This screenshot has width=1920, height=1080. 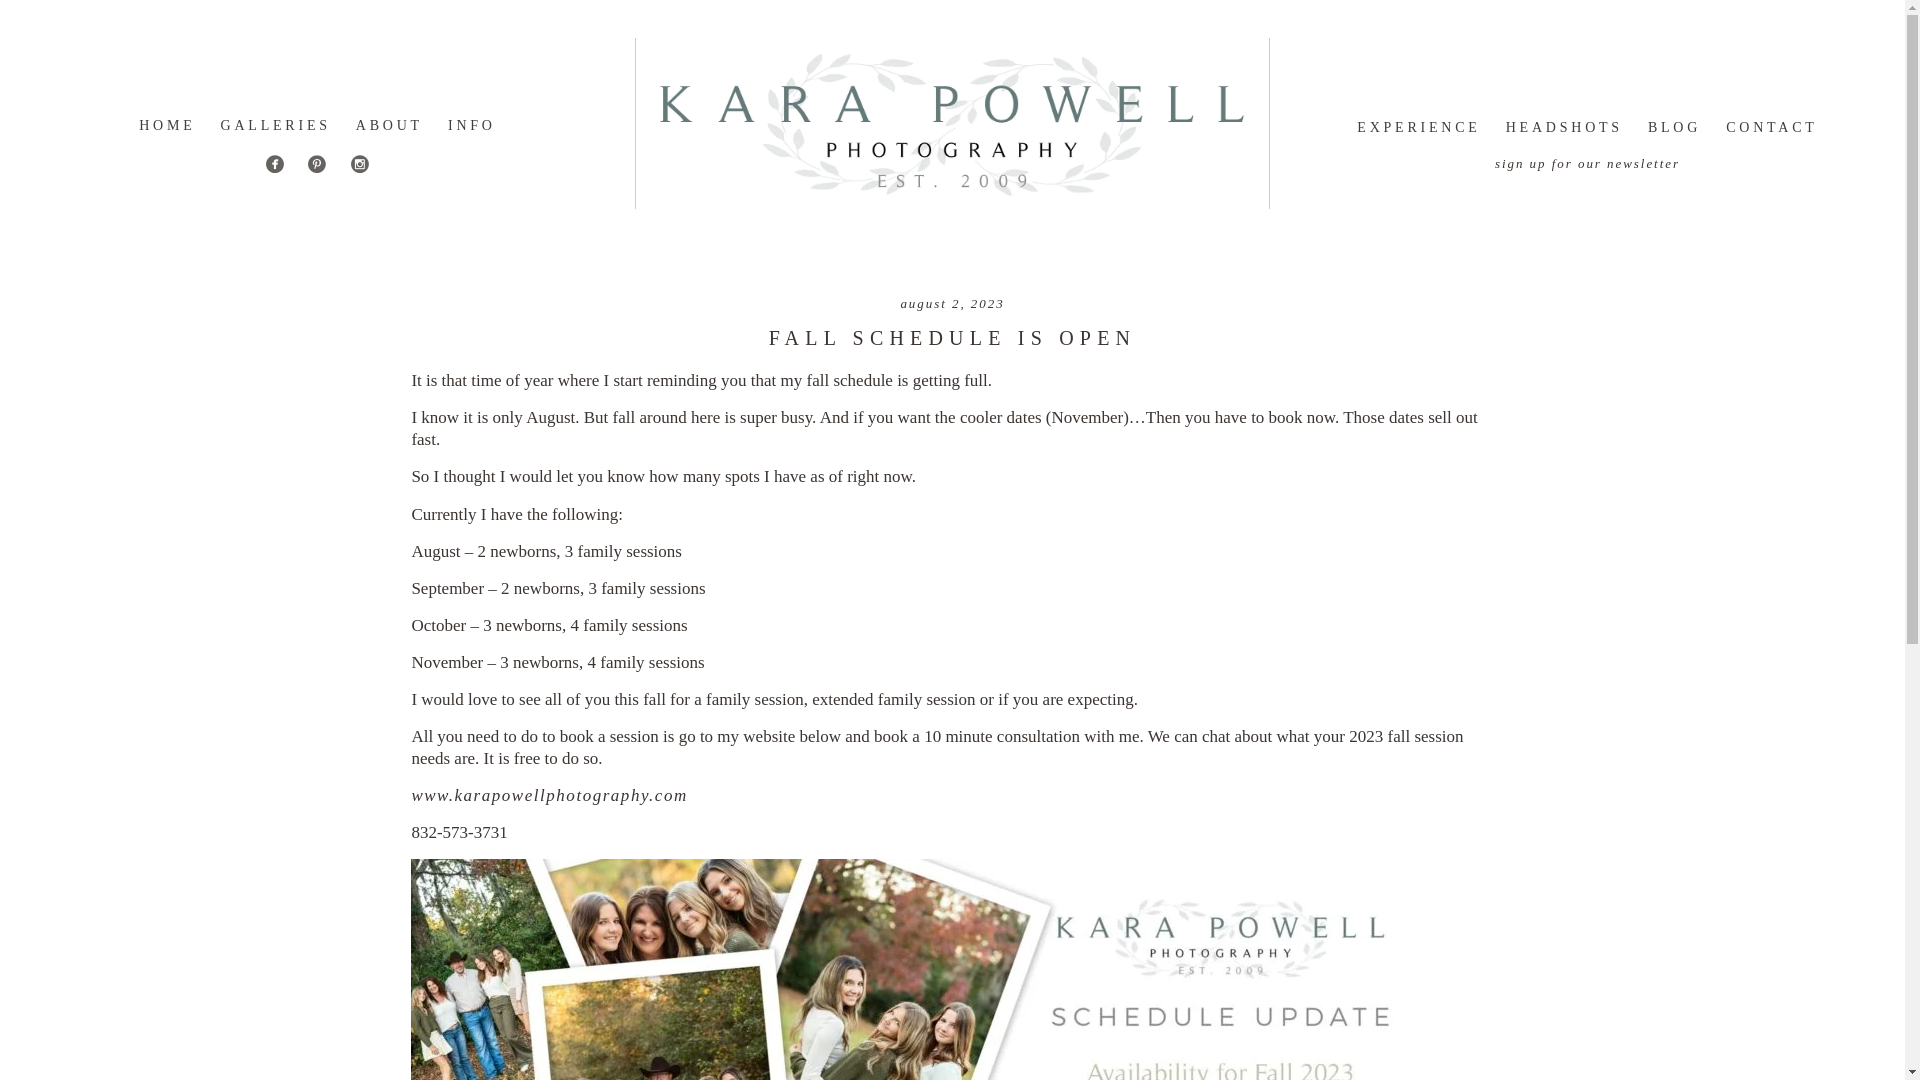 I want to click on BLOG, so click(x=1674, y=127).